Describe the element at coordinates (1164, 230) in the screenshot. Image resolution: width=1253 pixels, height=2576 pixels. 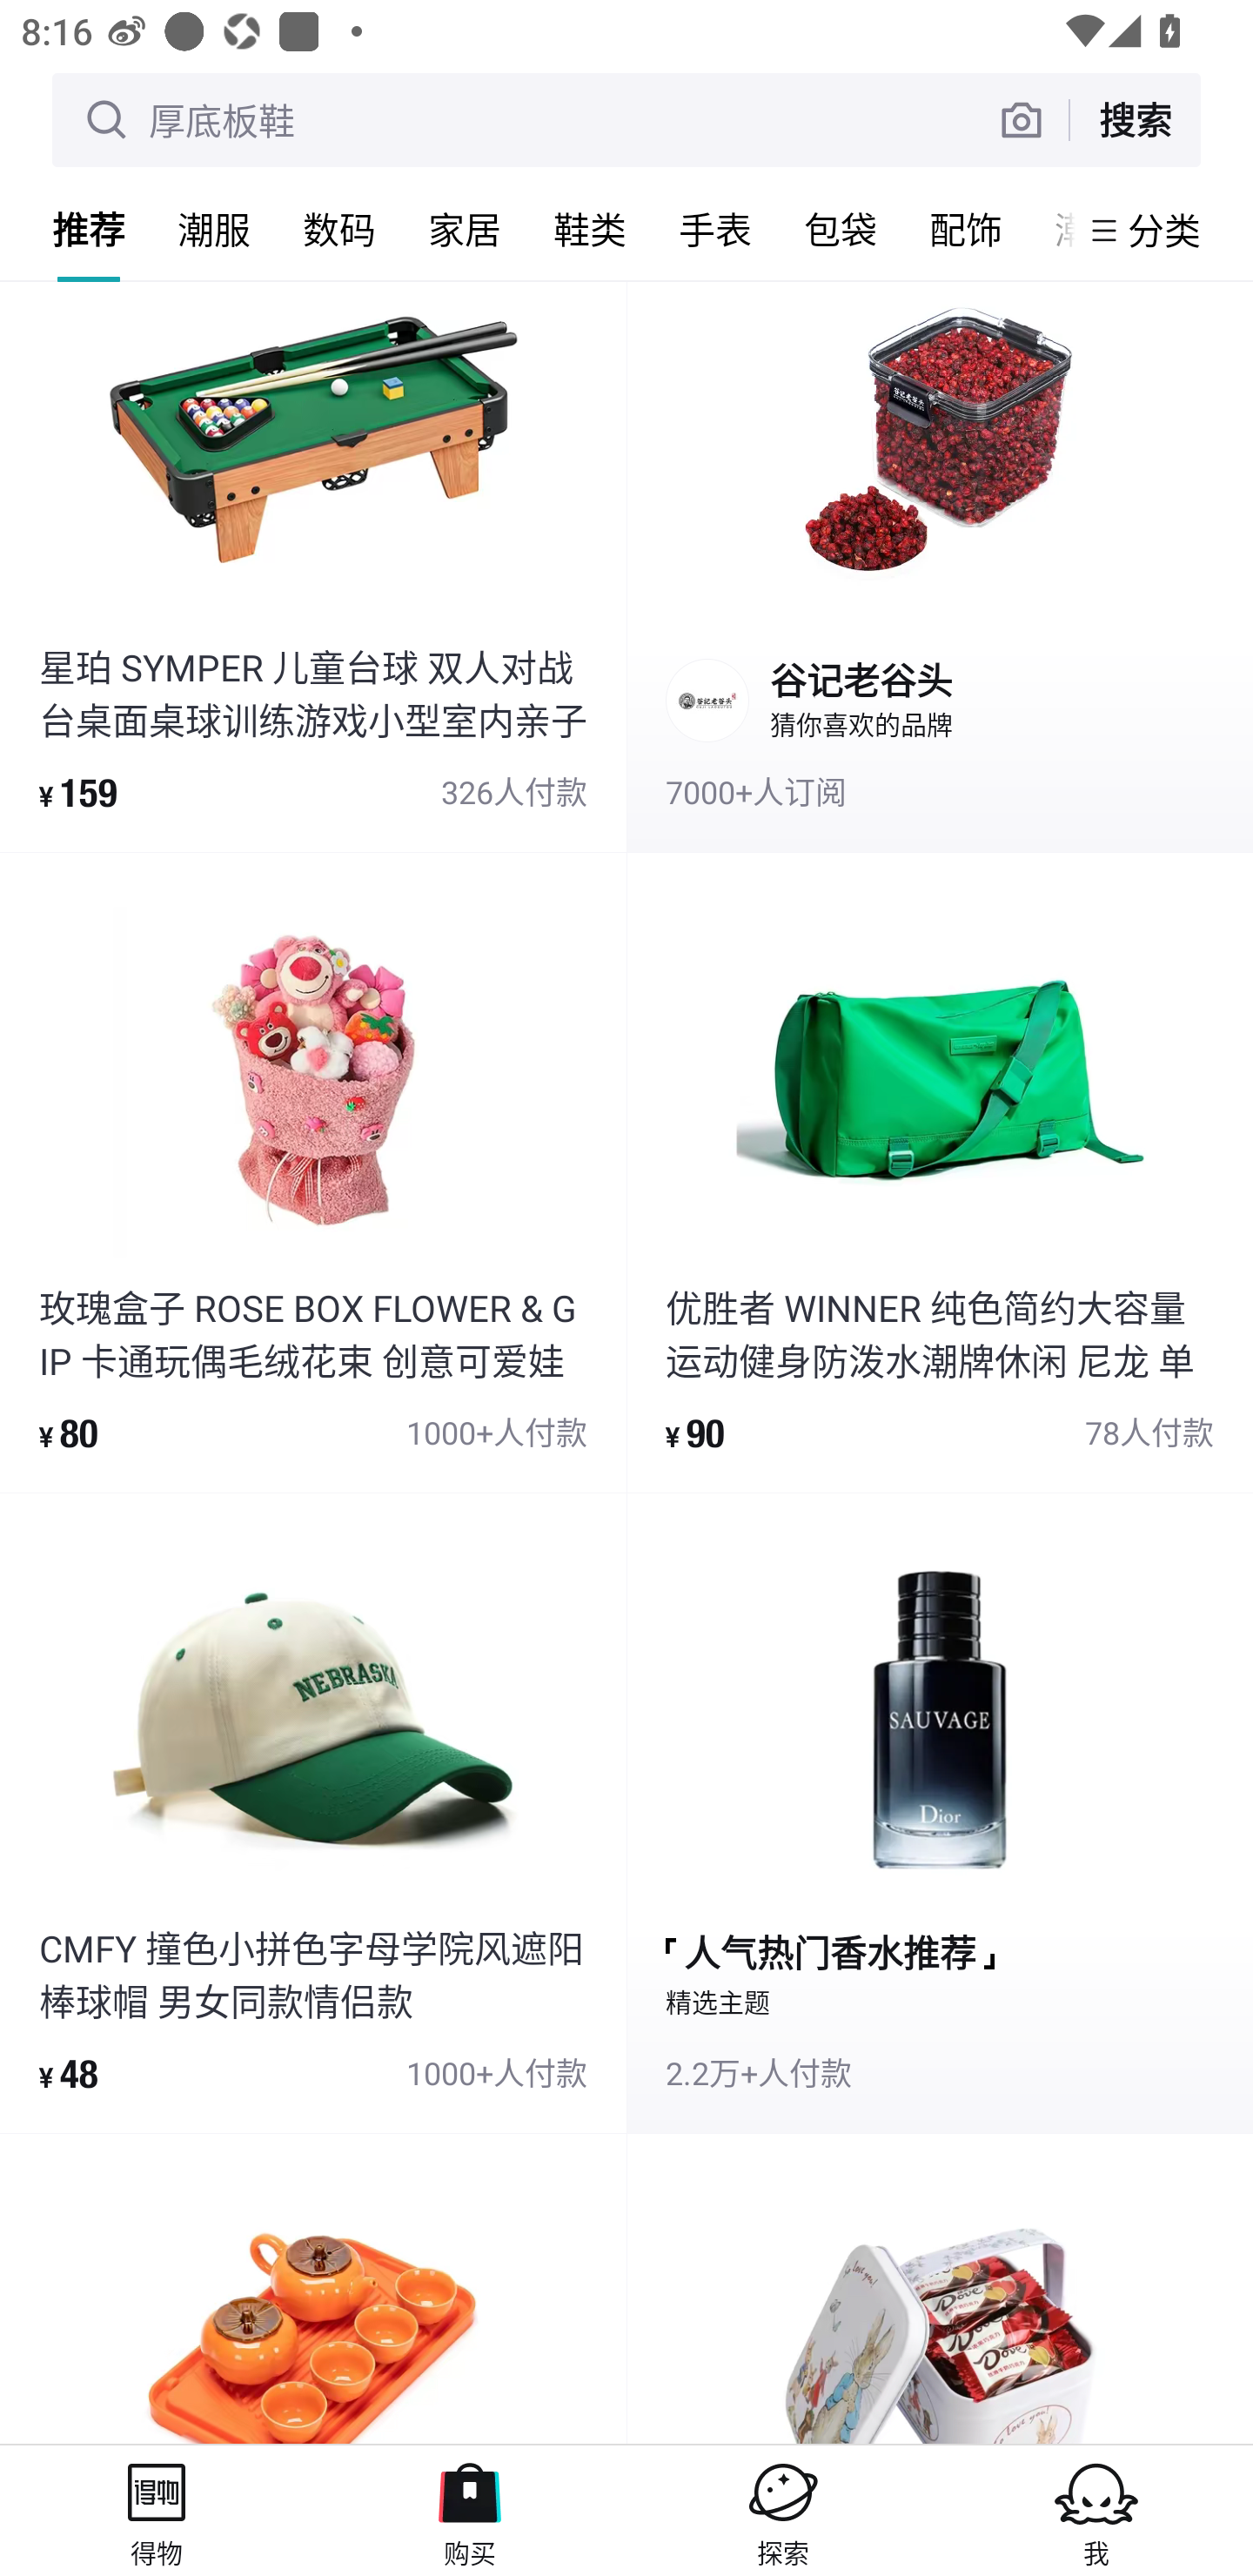
I see `分类` at that location.